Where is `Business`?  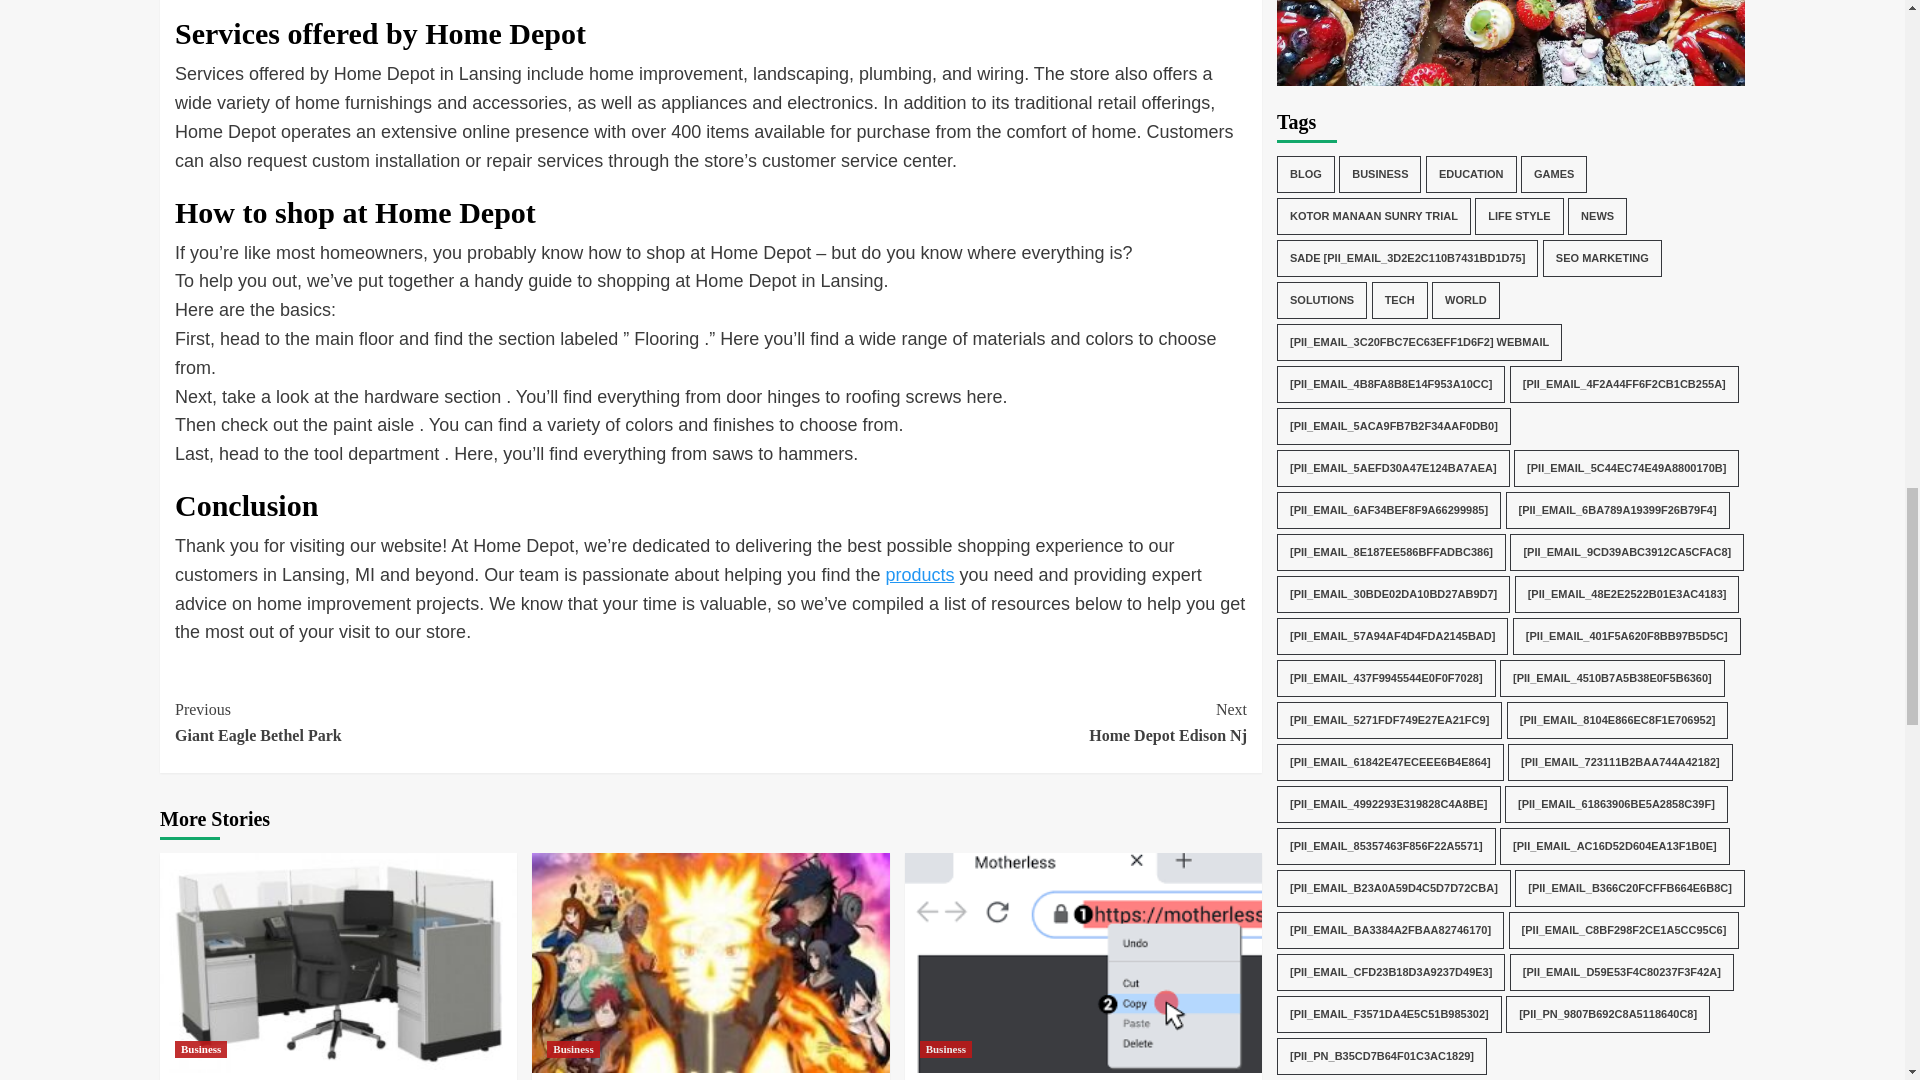 Business is located at coordinates (200, 1050).